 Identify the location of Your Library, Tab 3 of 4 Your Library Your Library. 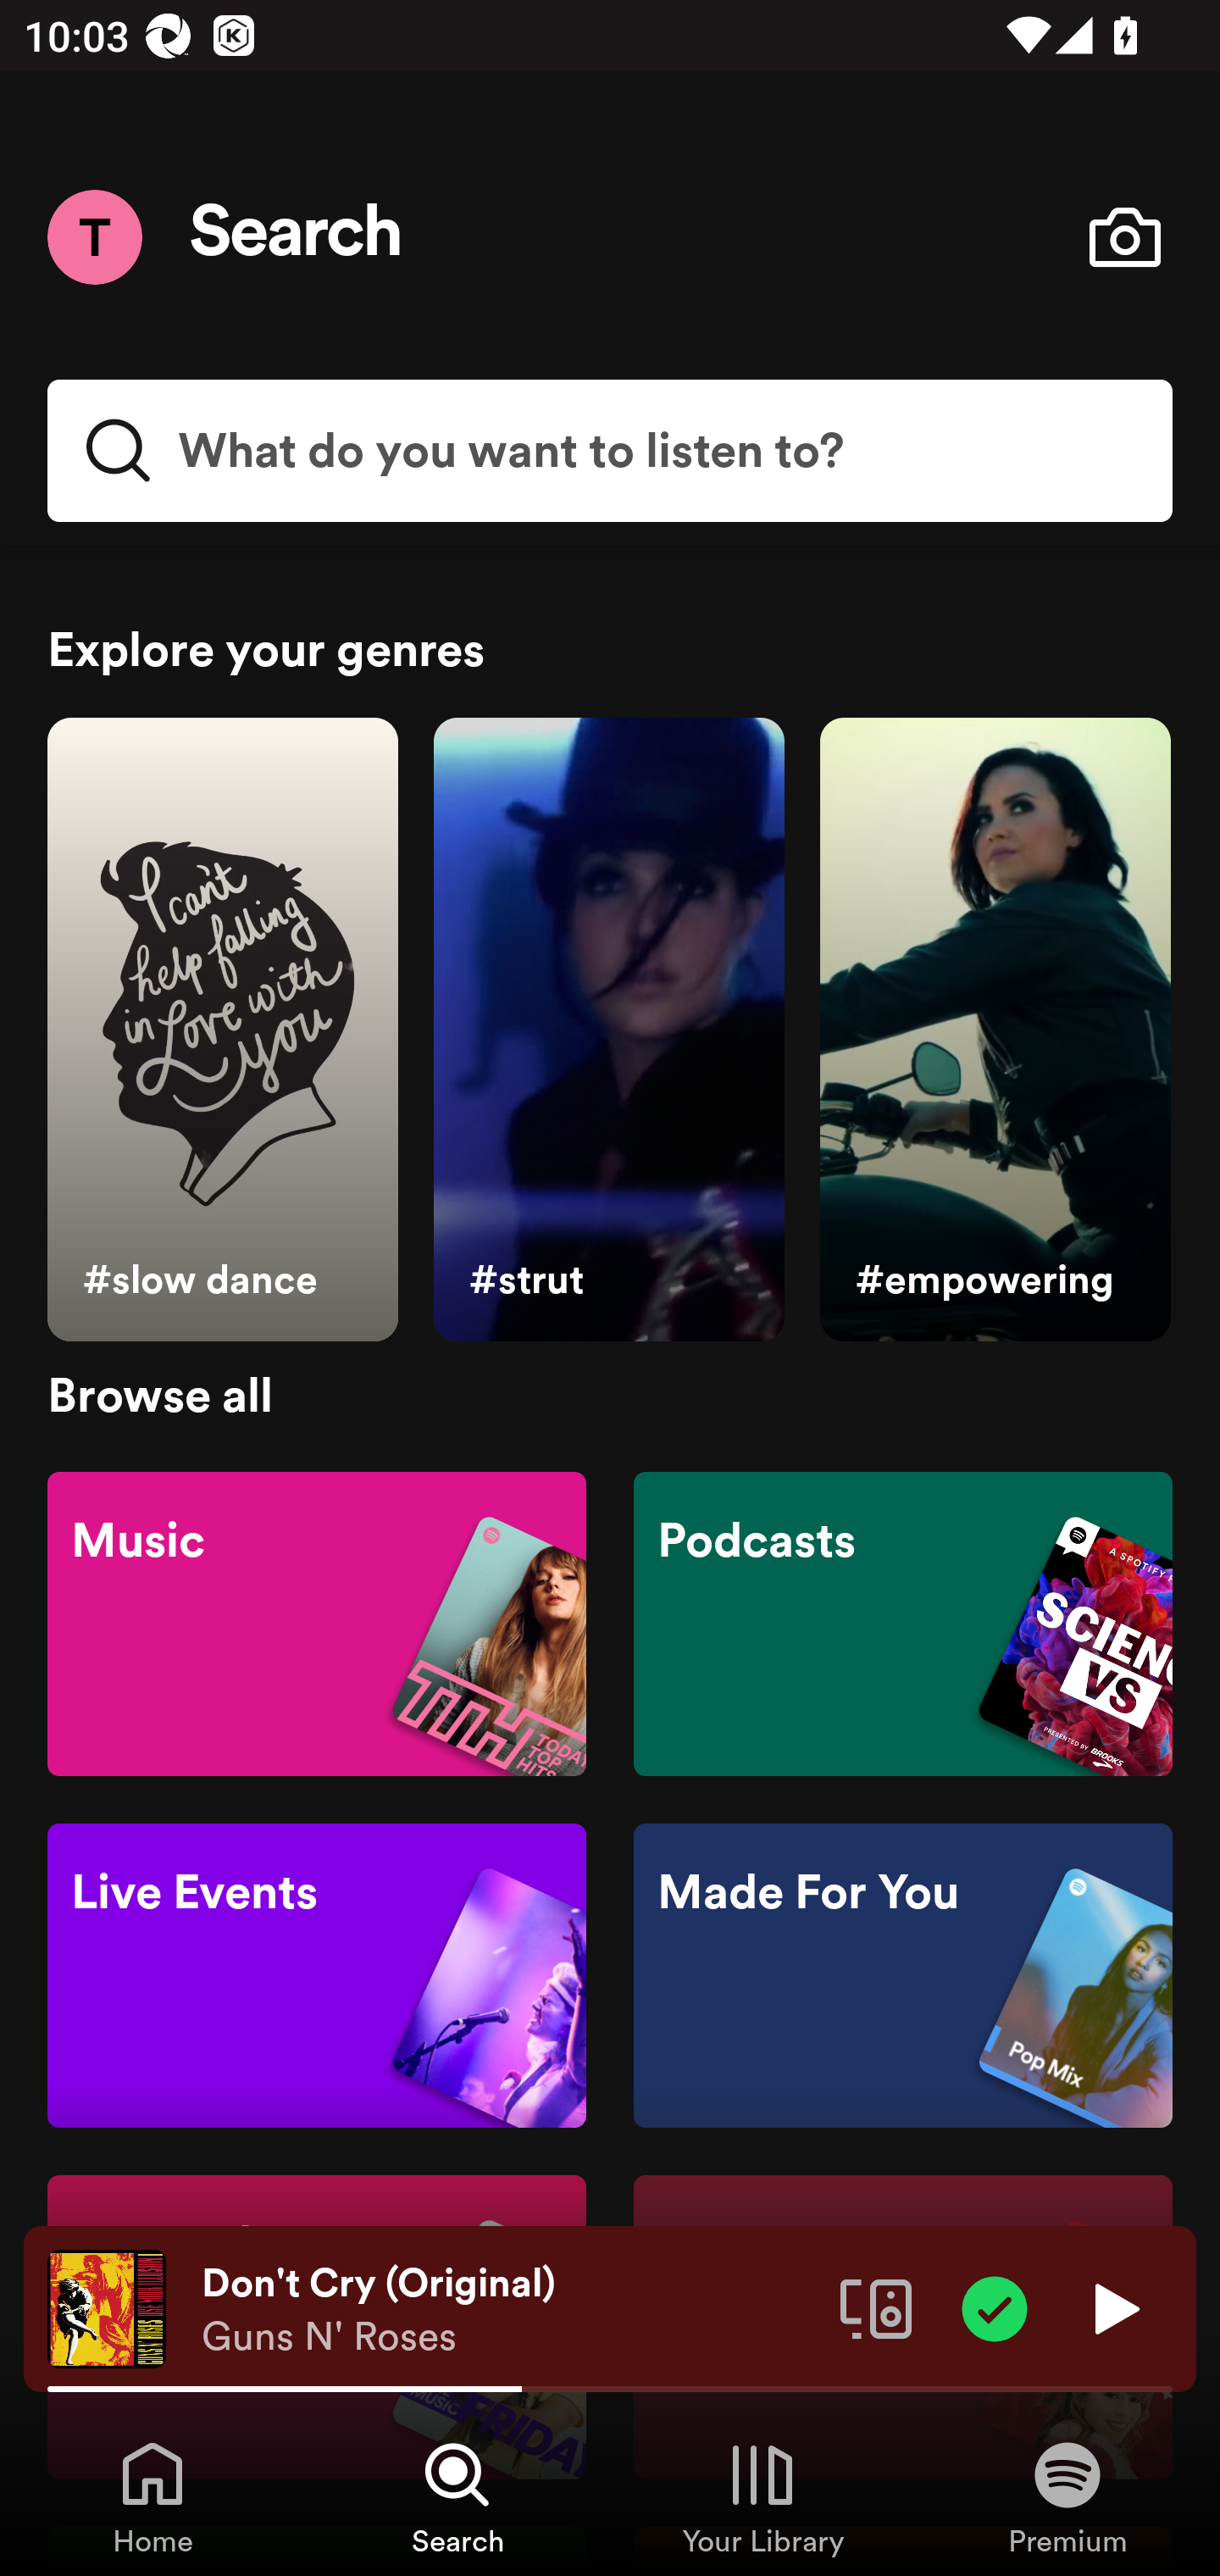
(762, 2496).